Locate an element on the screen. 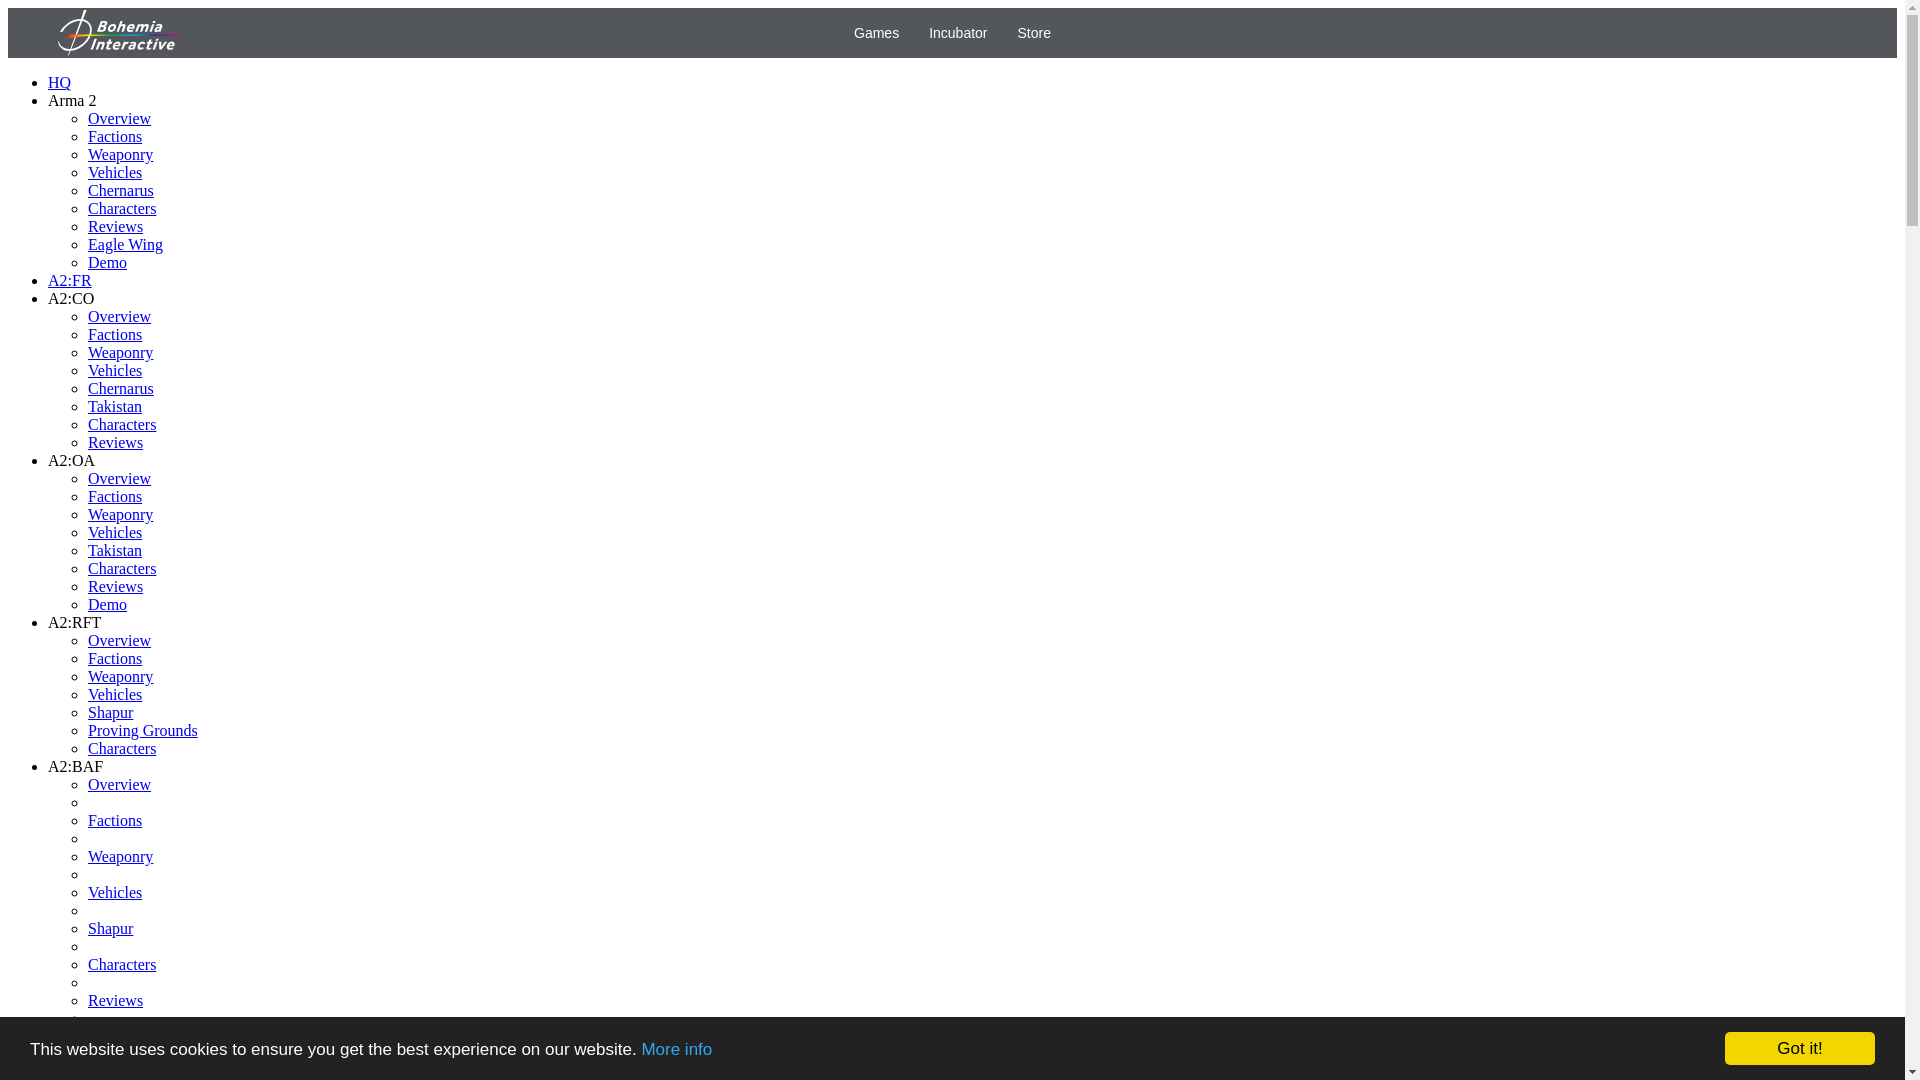  Vehicles is located at coordinates (115, 532).